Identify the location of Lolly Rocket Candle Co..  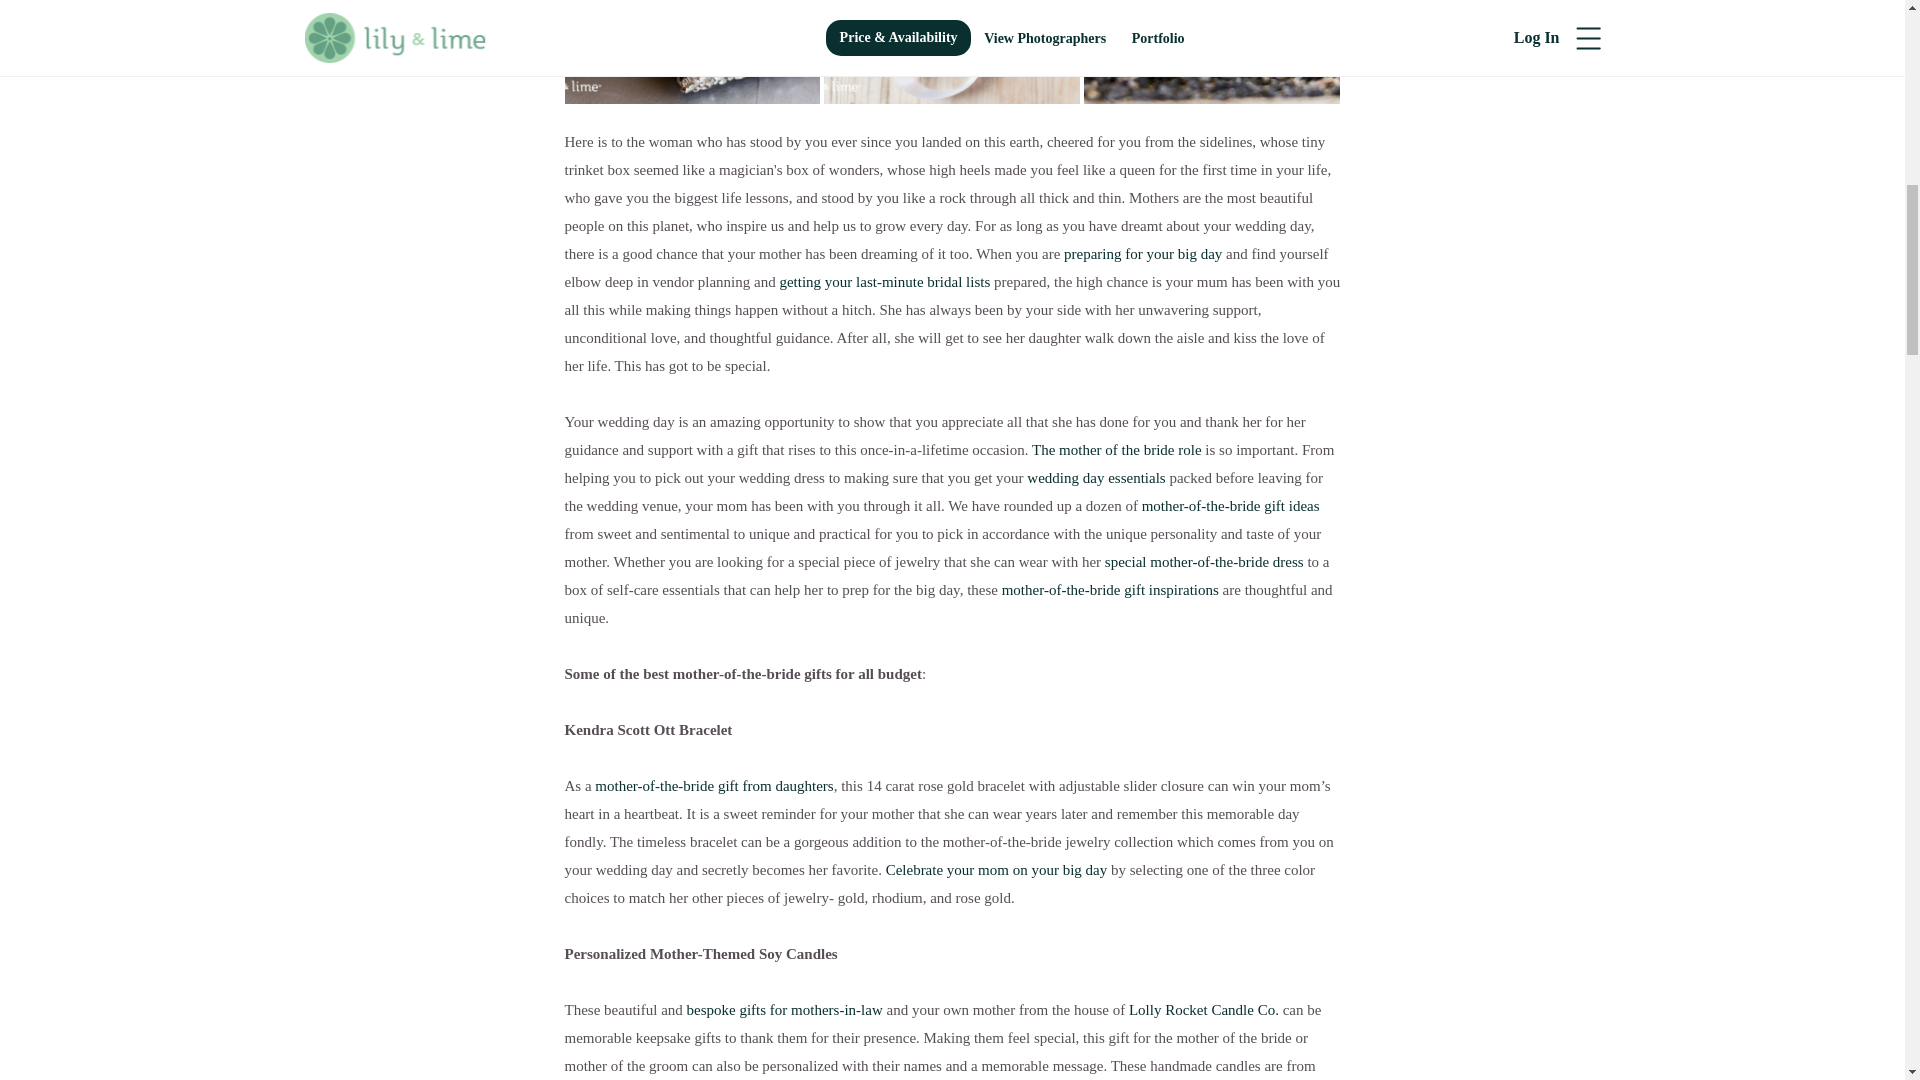
(1203, 1010).